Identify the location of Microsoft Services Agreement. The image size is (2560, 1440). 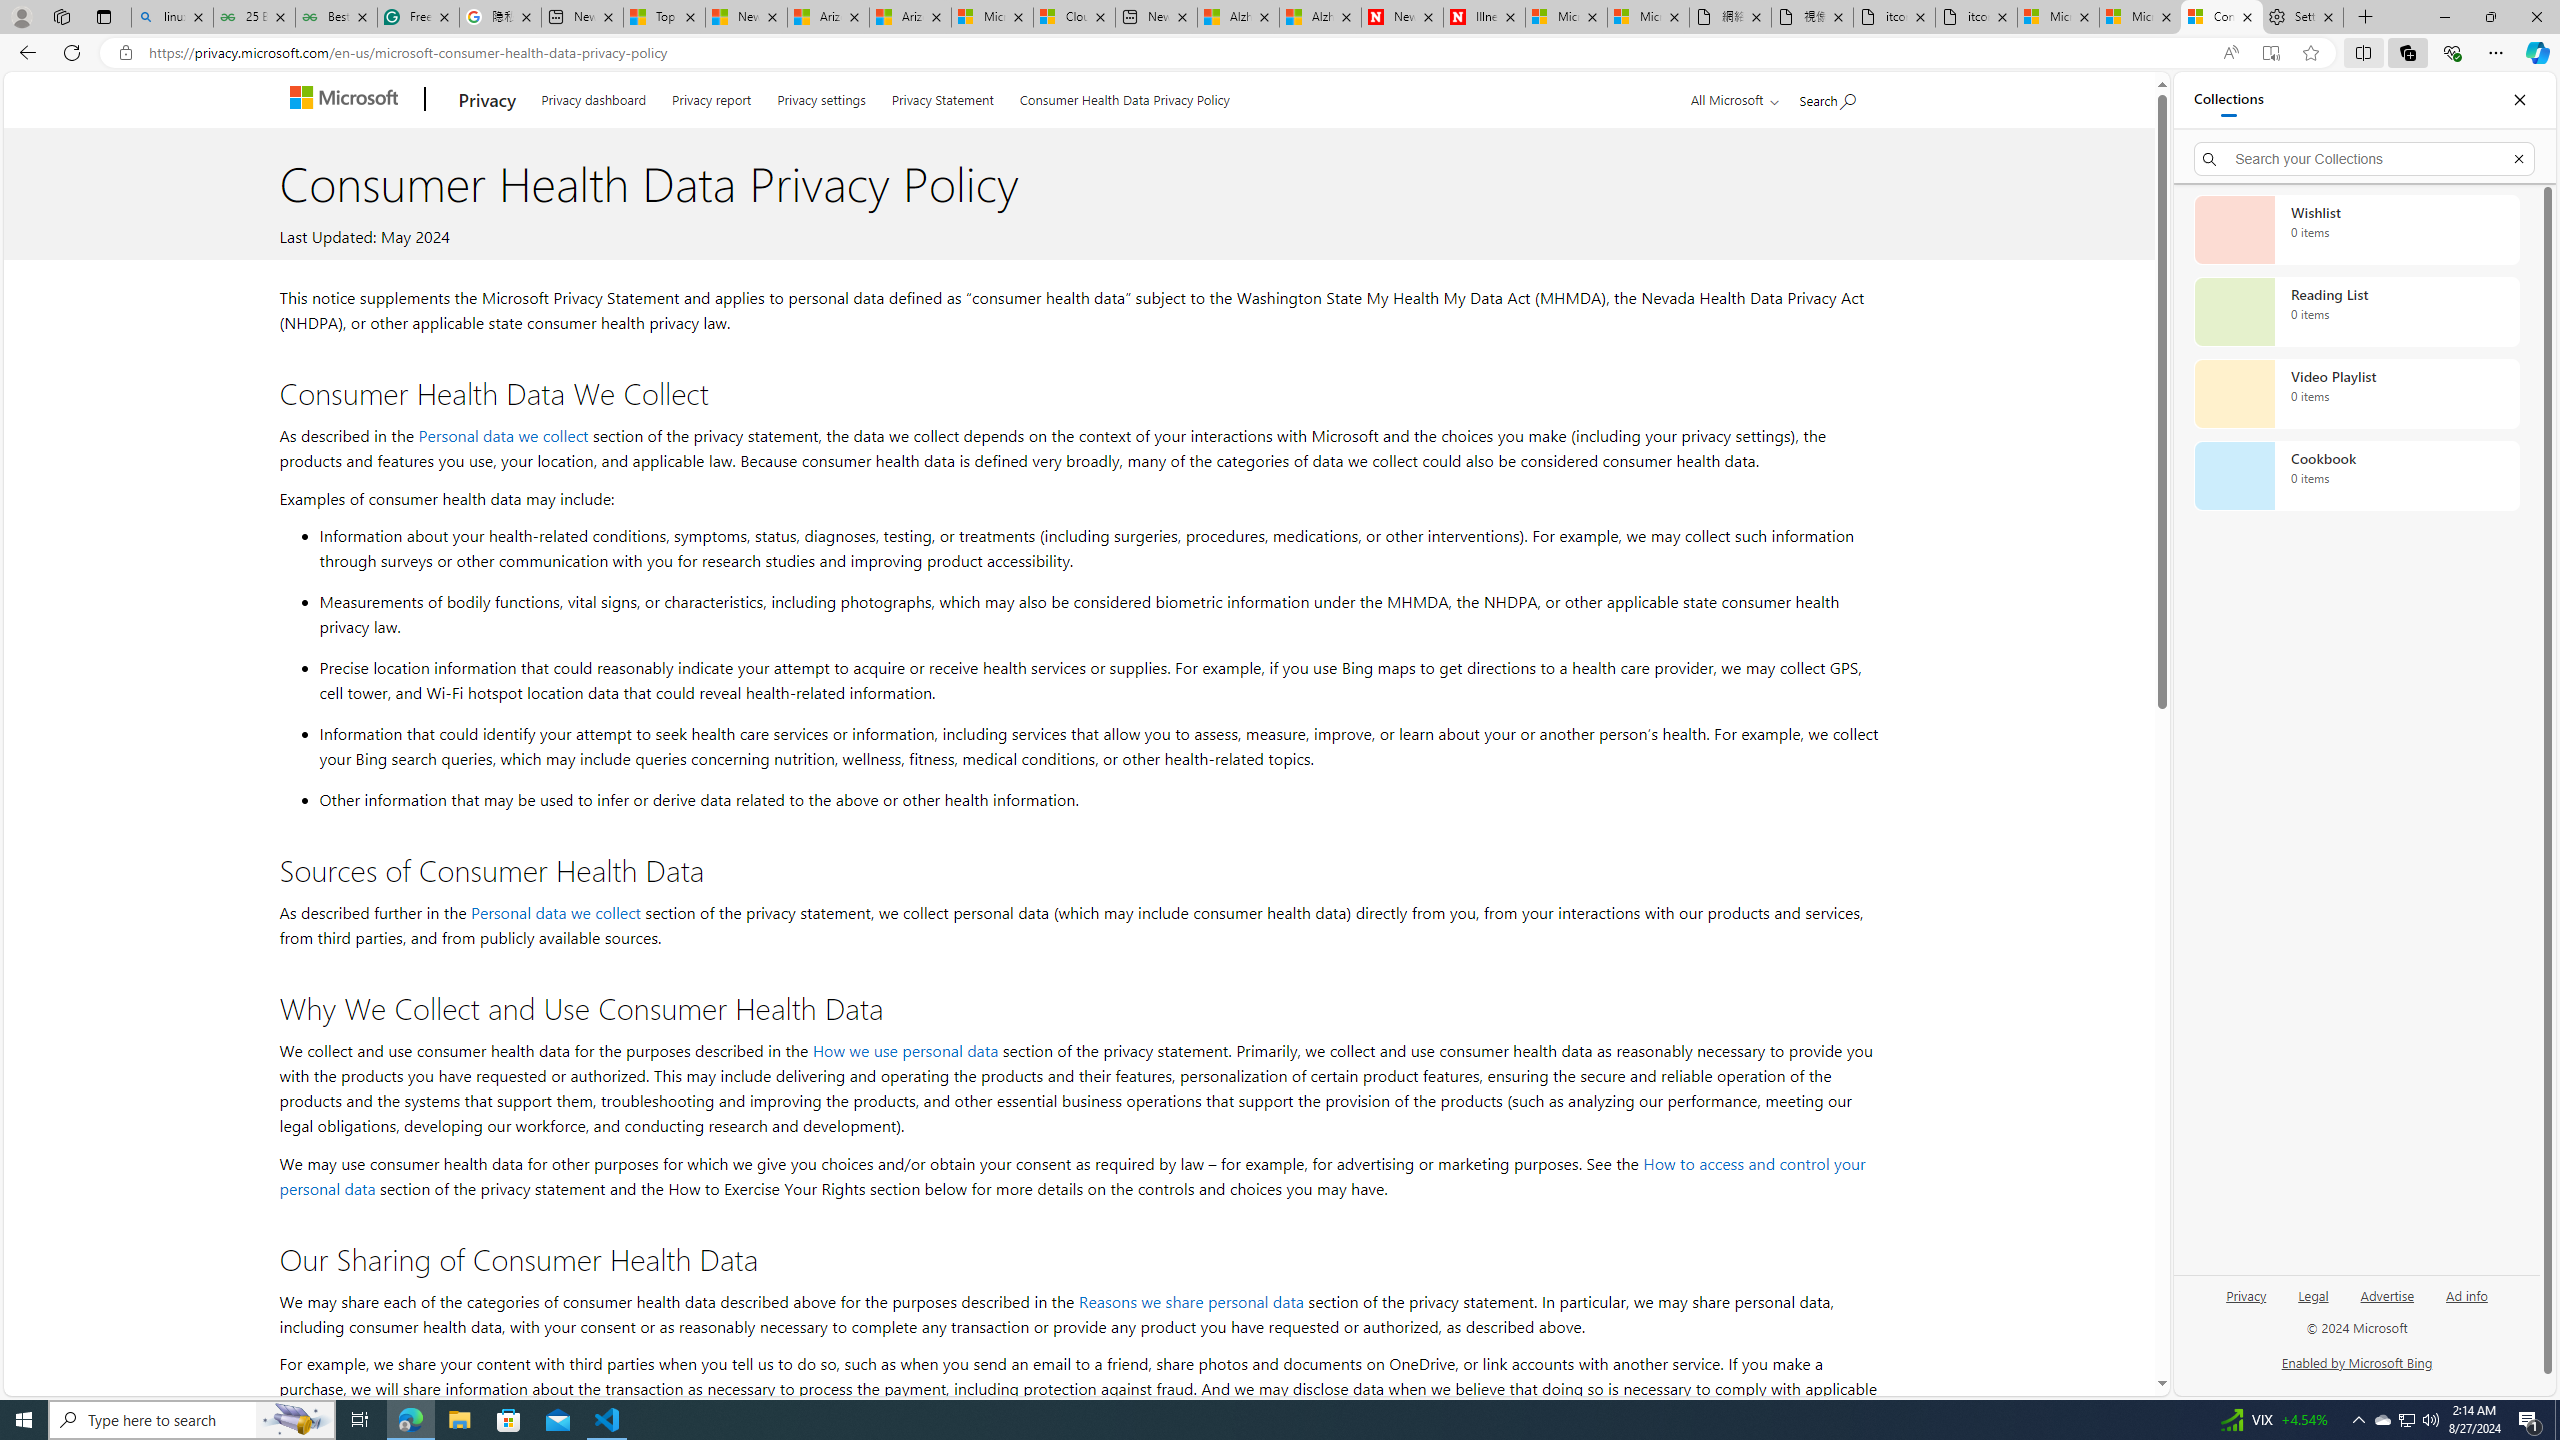
(992, 17).